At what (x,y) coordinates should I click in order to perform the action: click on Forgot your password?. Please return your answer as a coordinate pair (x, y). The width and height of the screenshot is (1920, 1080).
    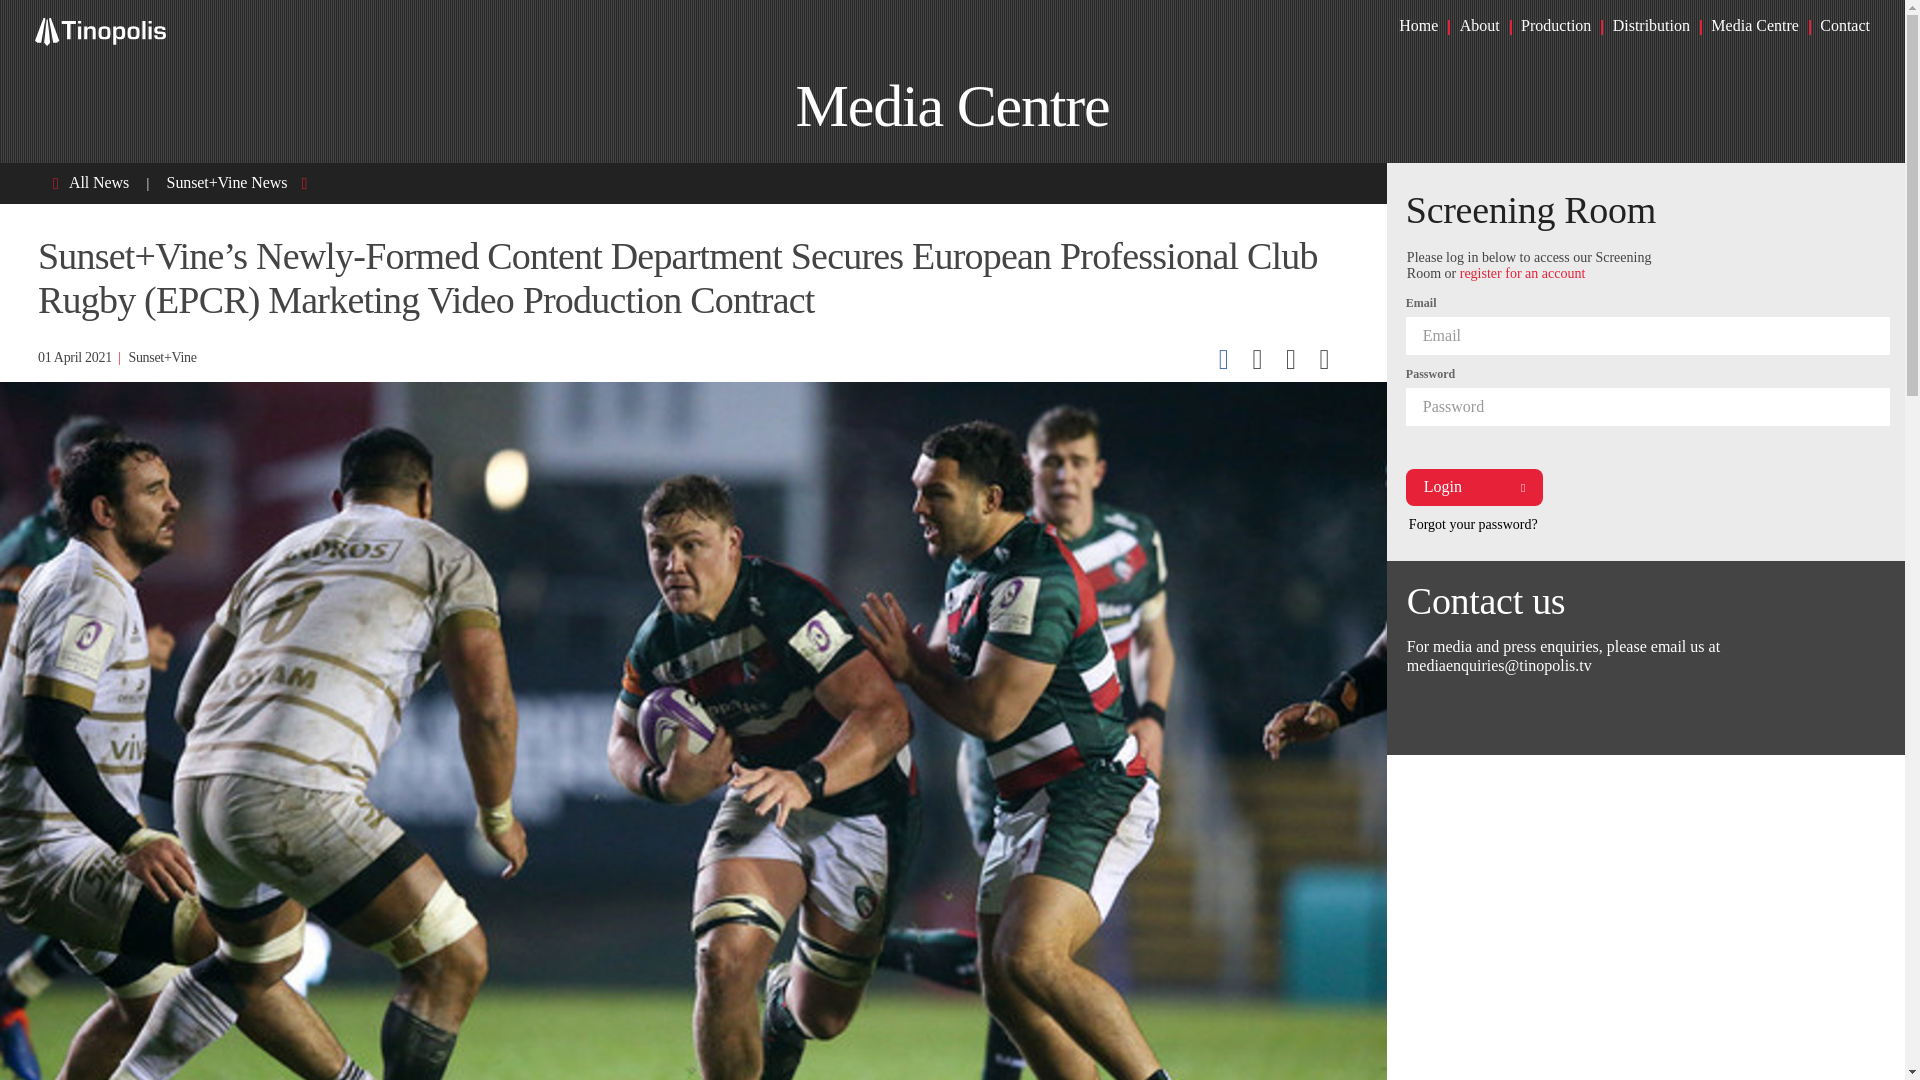
    Looking at the image, I should click on (1473, 524).